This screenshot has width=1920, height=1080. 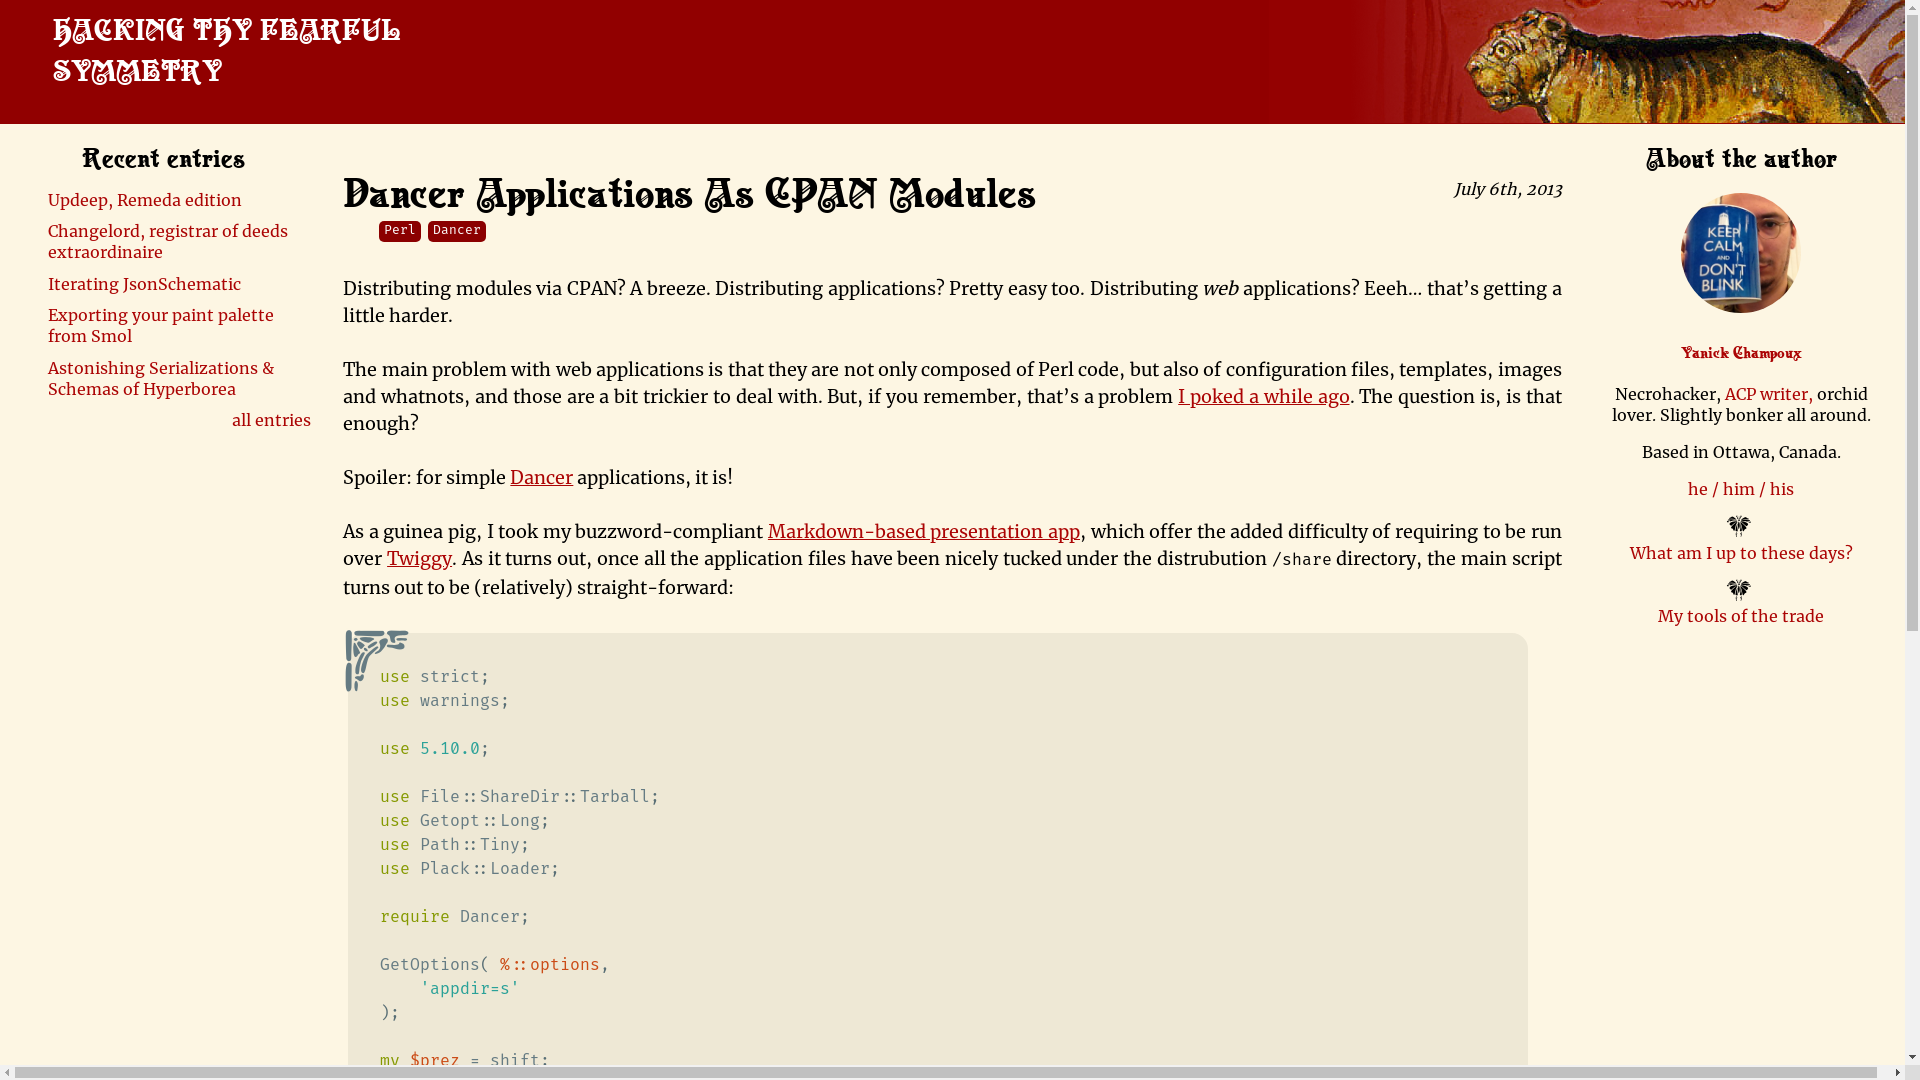 What do you see at coordinates (145, 200) in the screenshot?
I see `Updeep, Remeda edition` at bounding box center [145, 200].